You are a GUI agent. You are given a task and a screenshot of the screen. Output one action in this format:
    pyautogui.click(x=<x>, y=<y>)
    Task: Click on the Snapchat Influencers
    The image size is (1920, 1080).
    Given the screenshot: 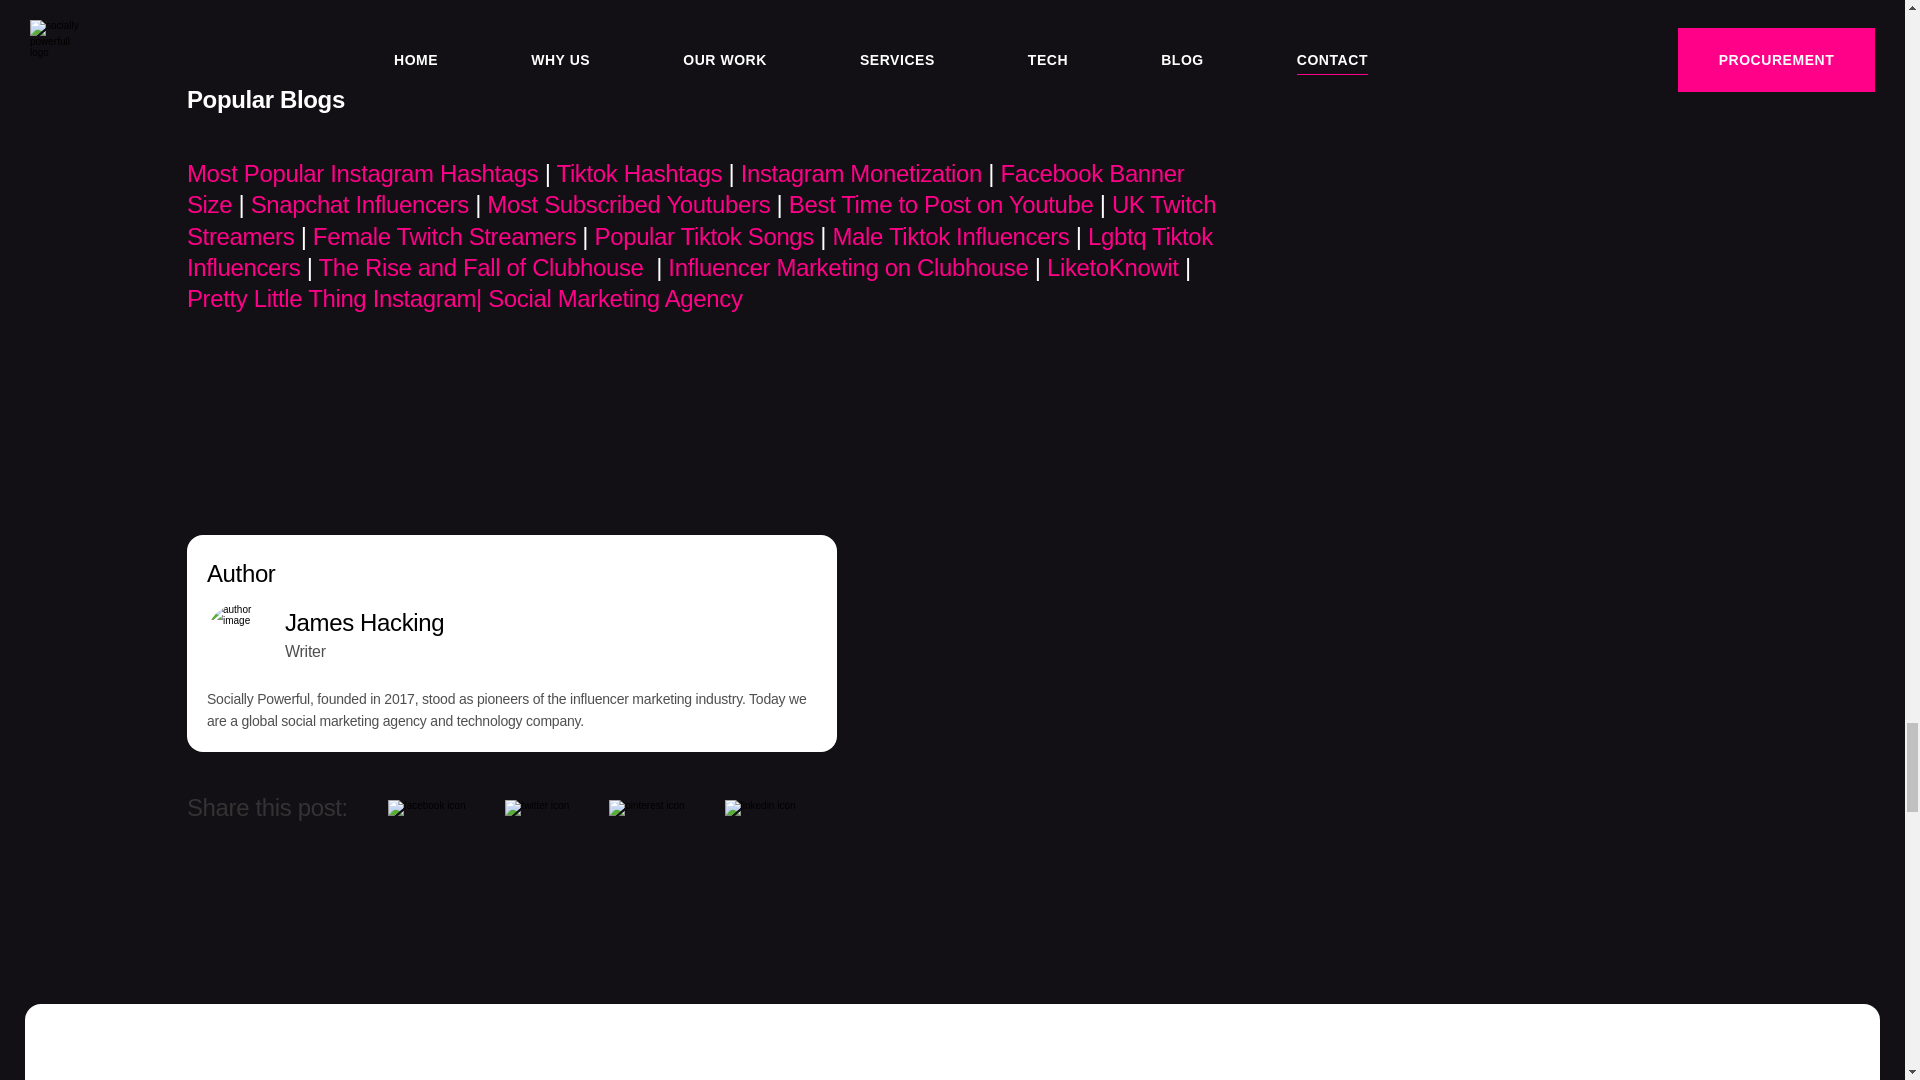 What is the action you would take?
    pyautogui.click(x=360, y=204)
    